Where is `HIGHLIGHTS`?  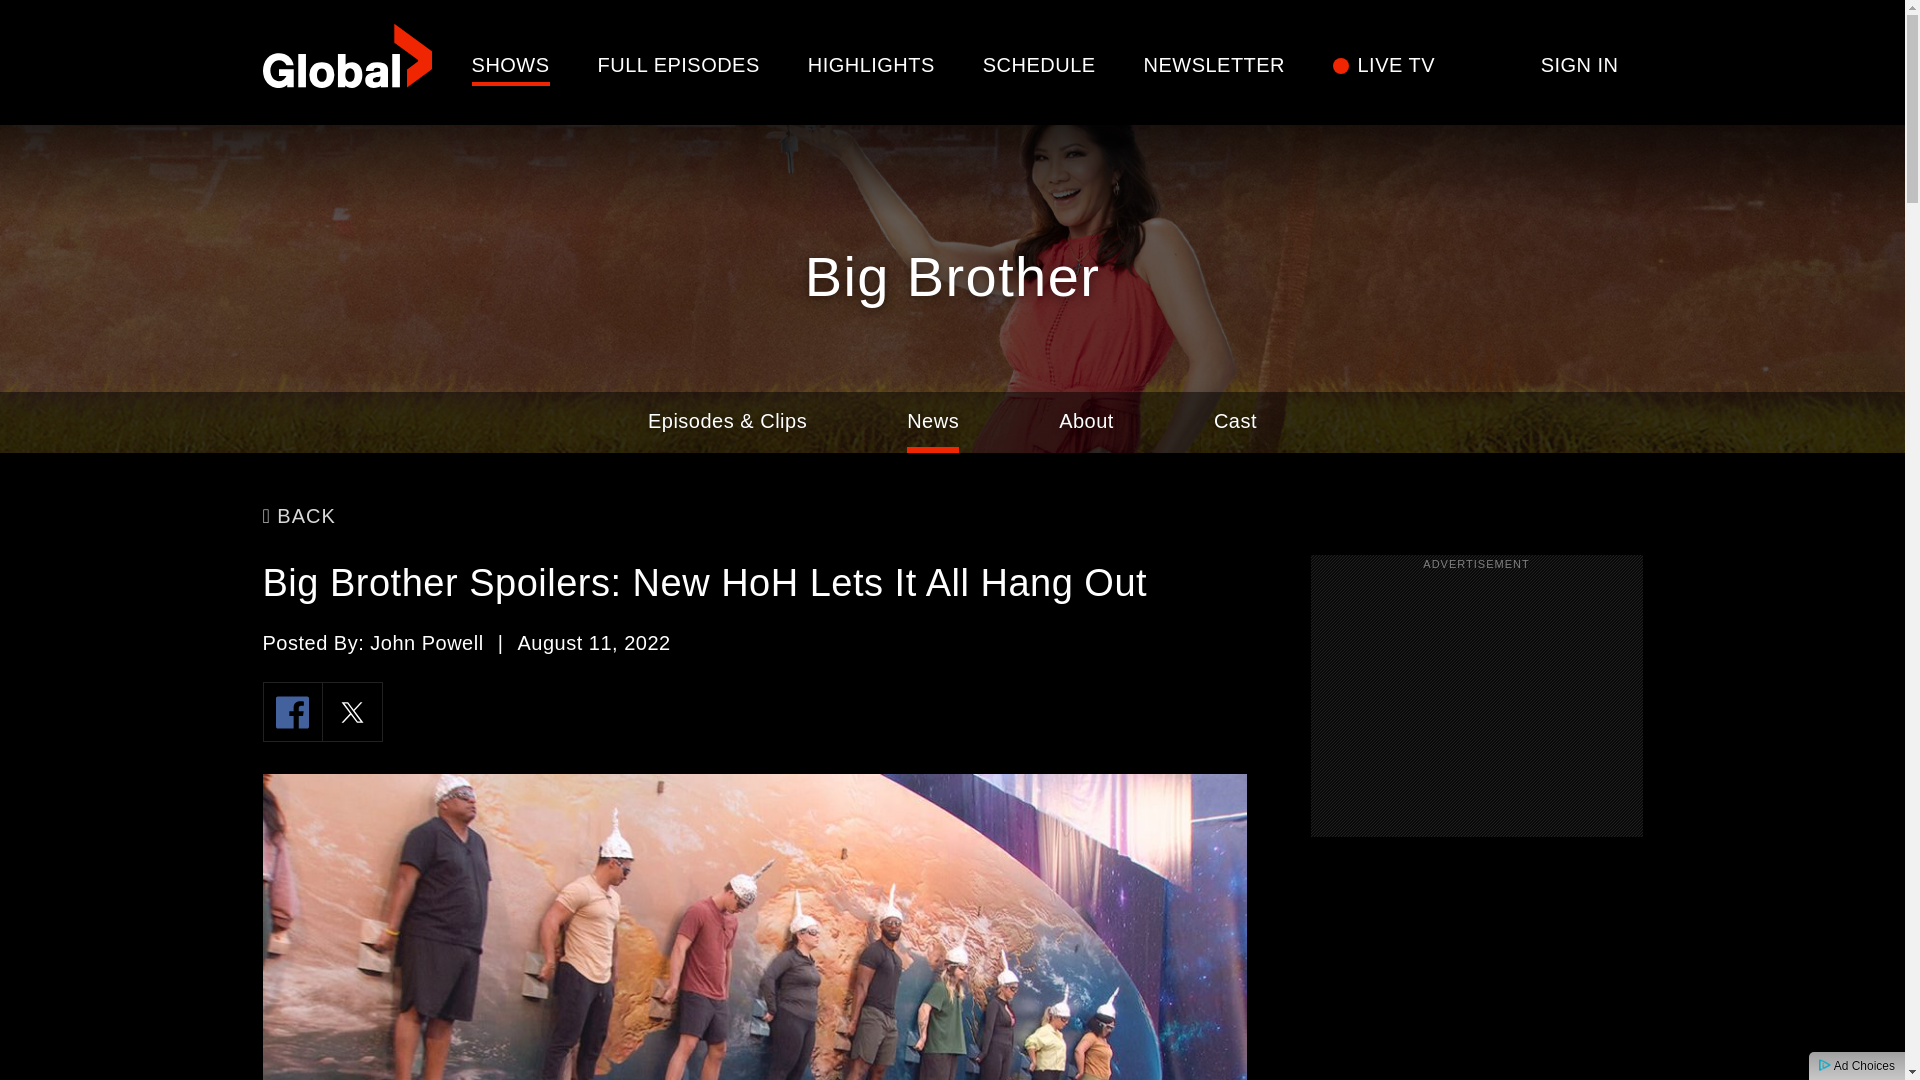 HIGHLIGHTS is located at coordinates (872, 64).